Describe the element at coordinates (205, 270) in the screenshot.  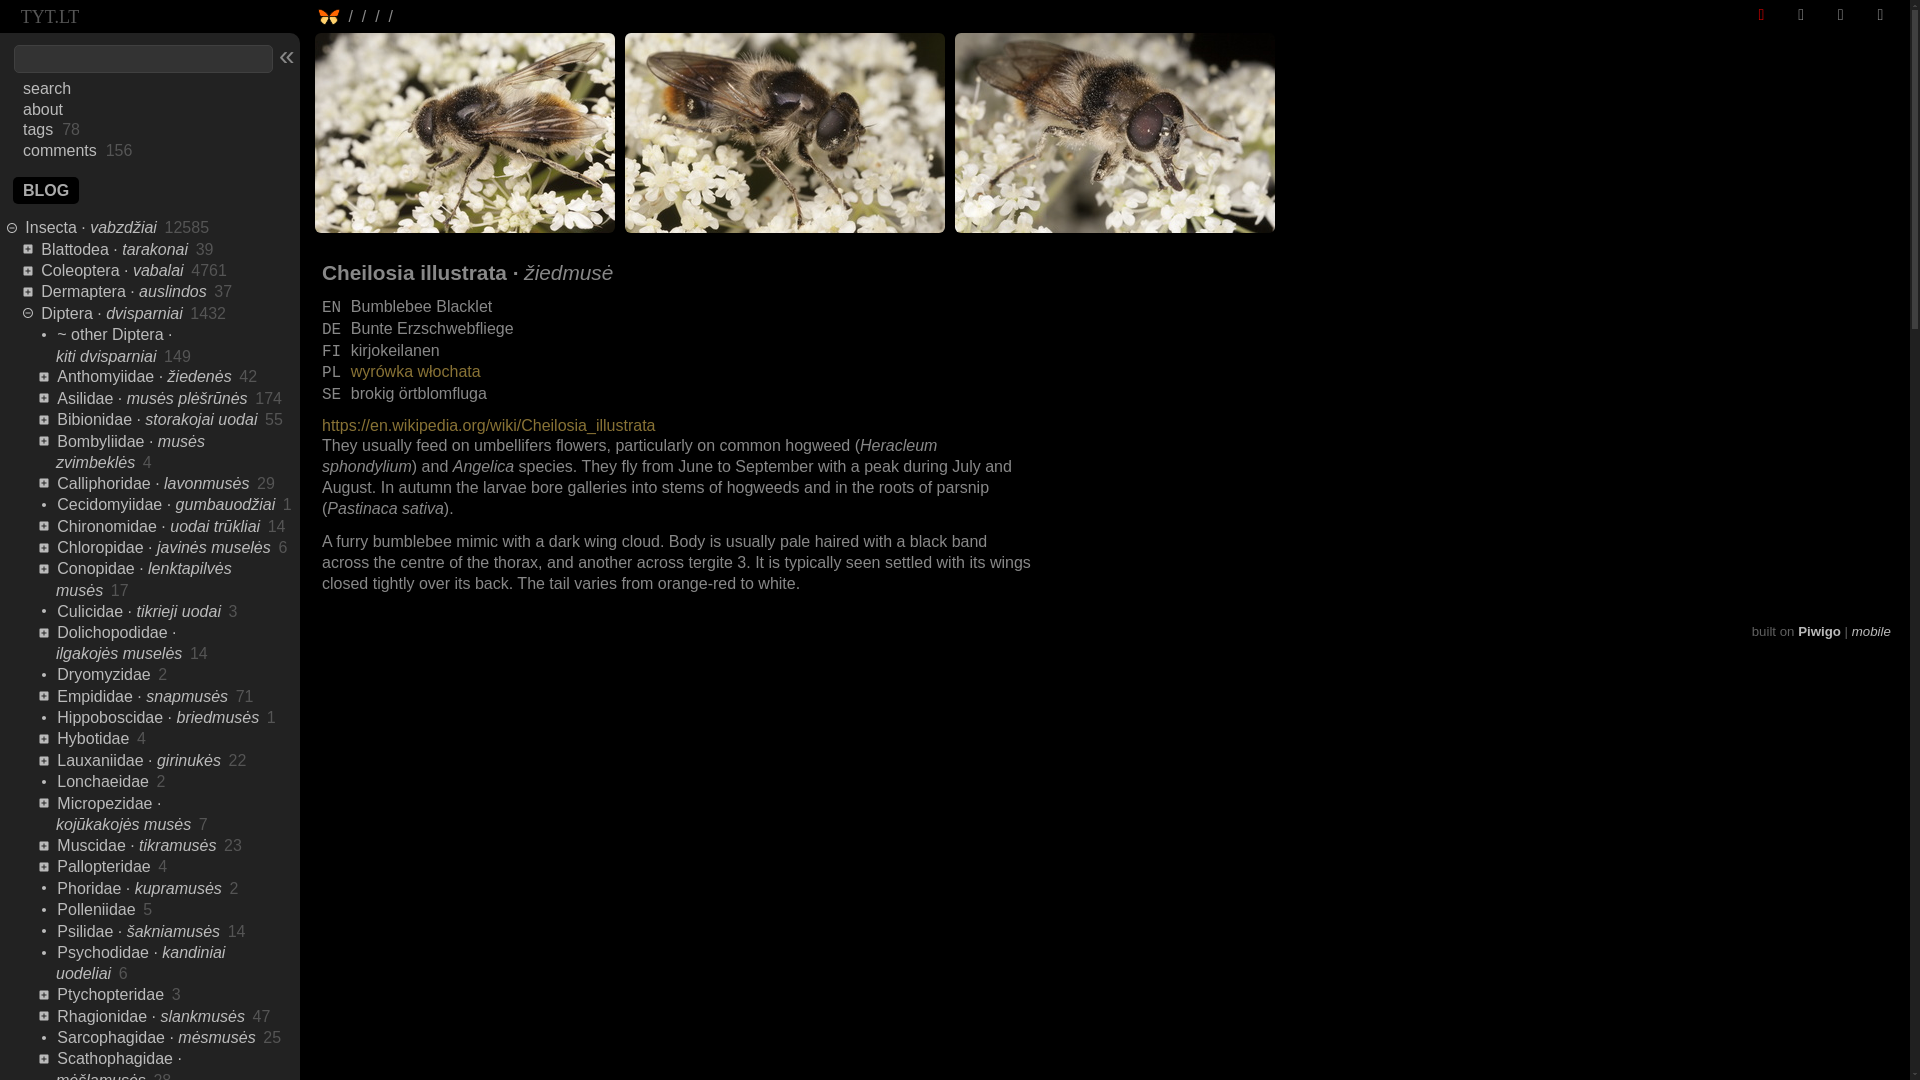
I see `4761 photos in 429 albums` at that location.